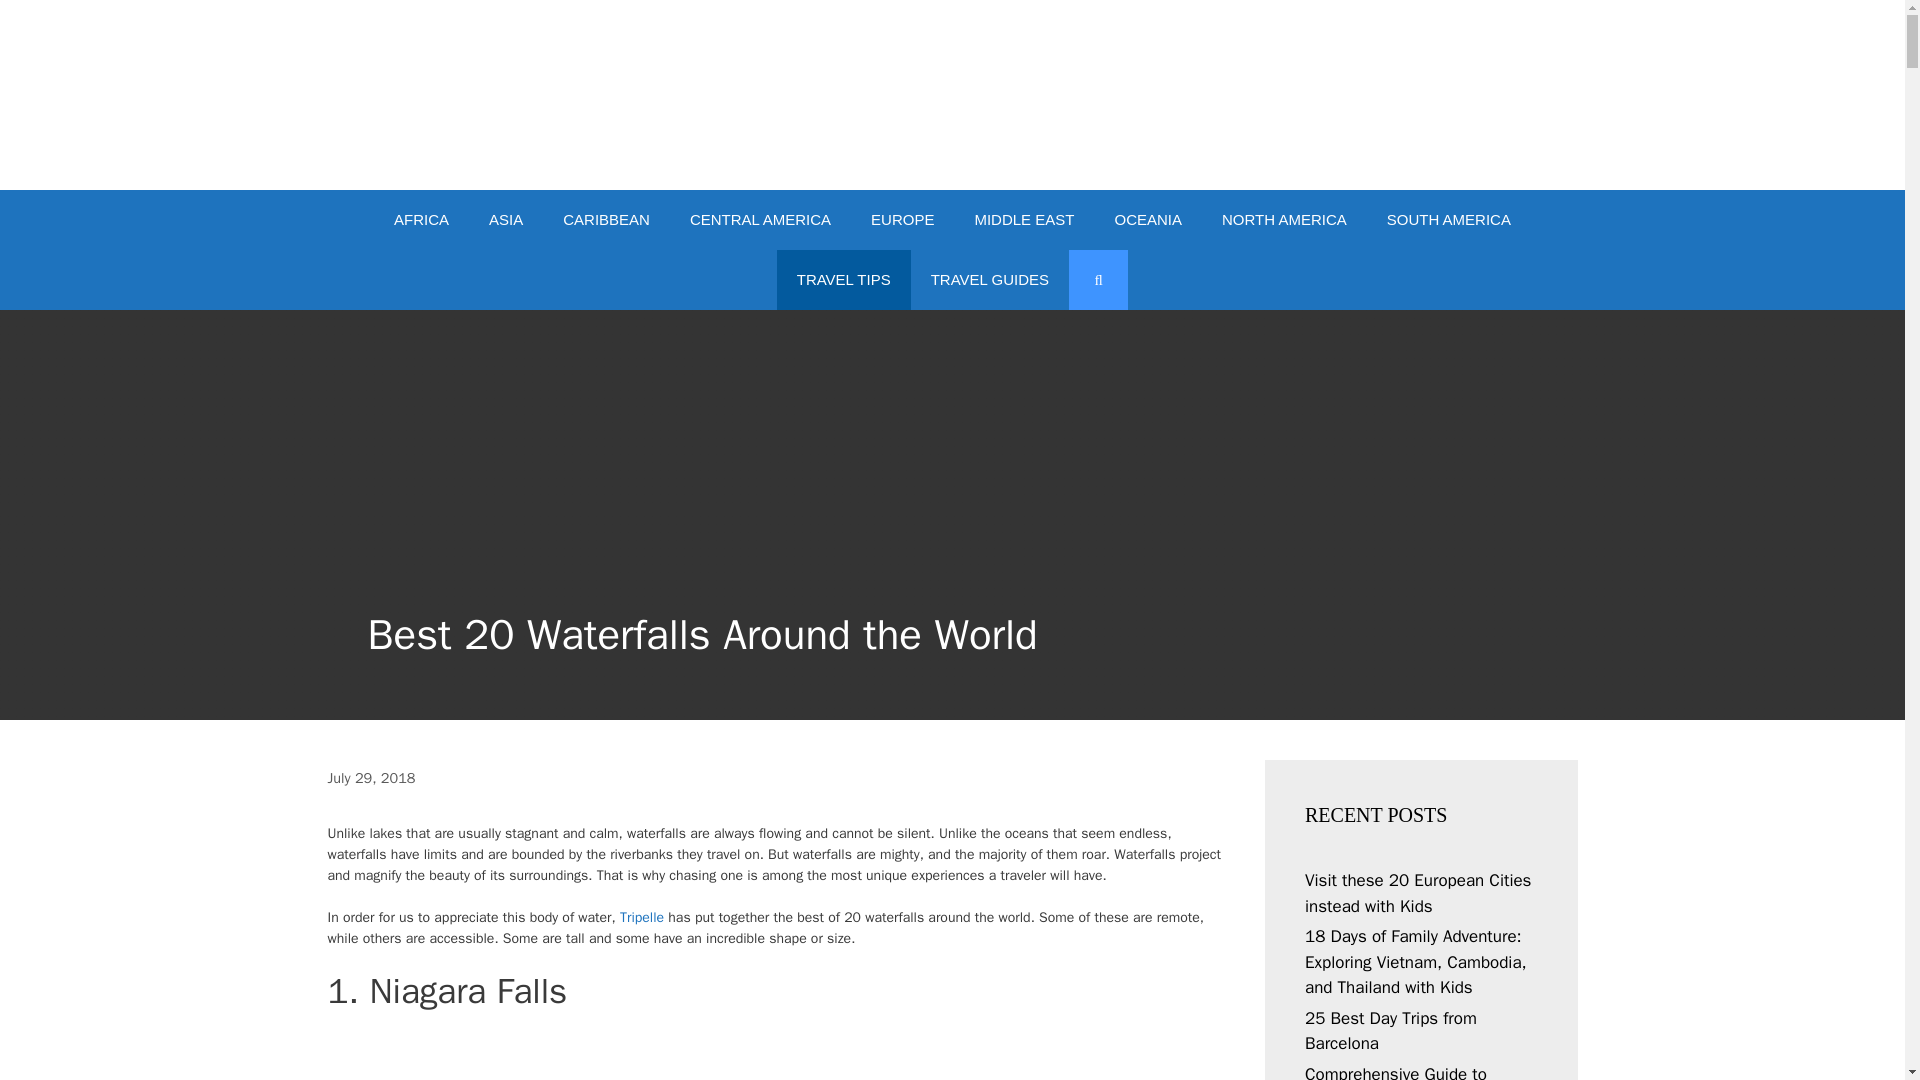 This screenshot has width=1920, height=1080. I want to click on AFRICA, so click(421, 220).